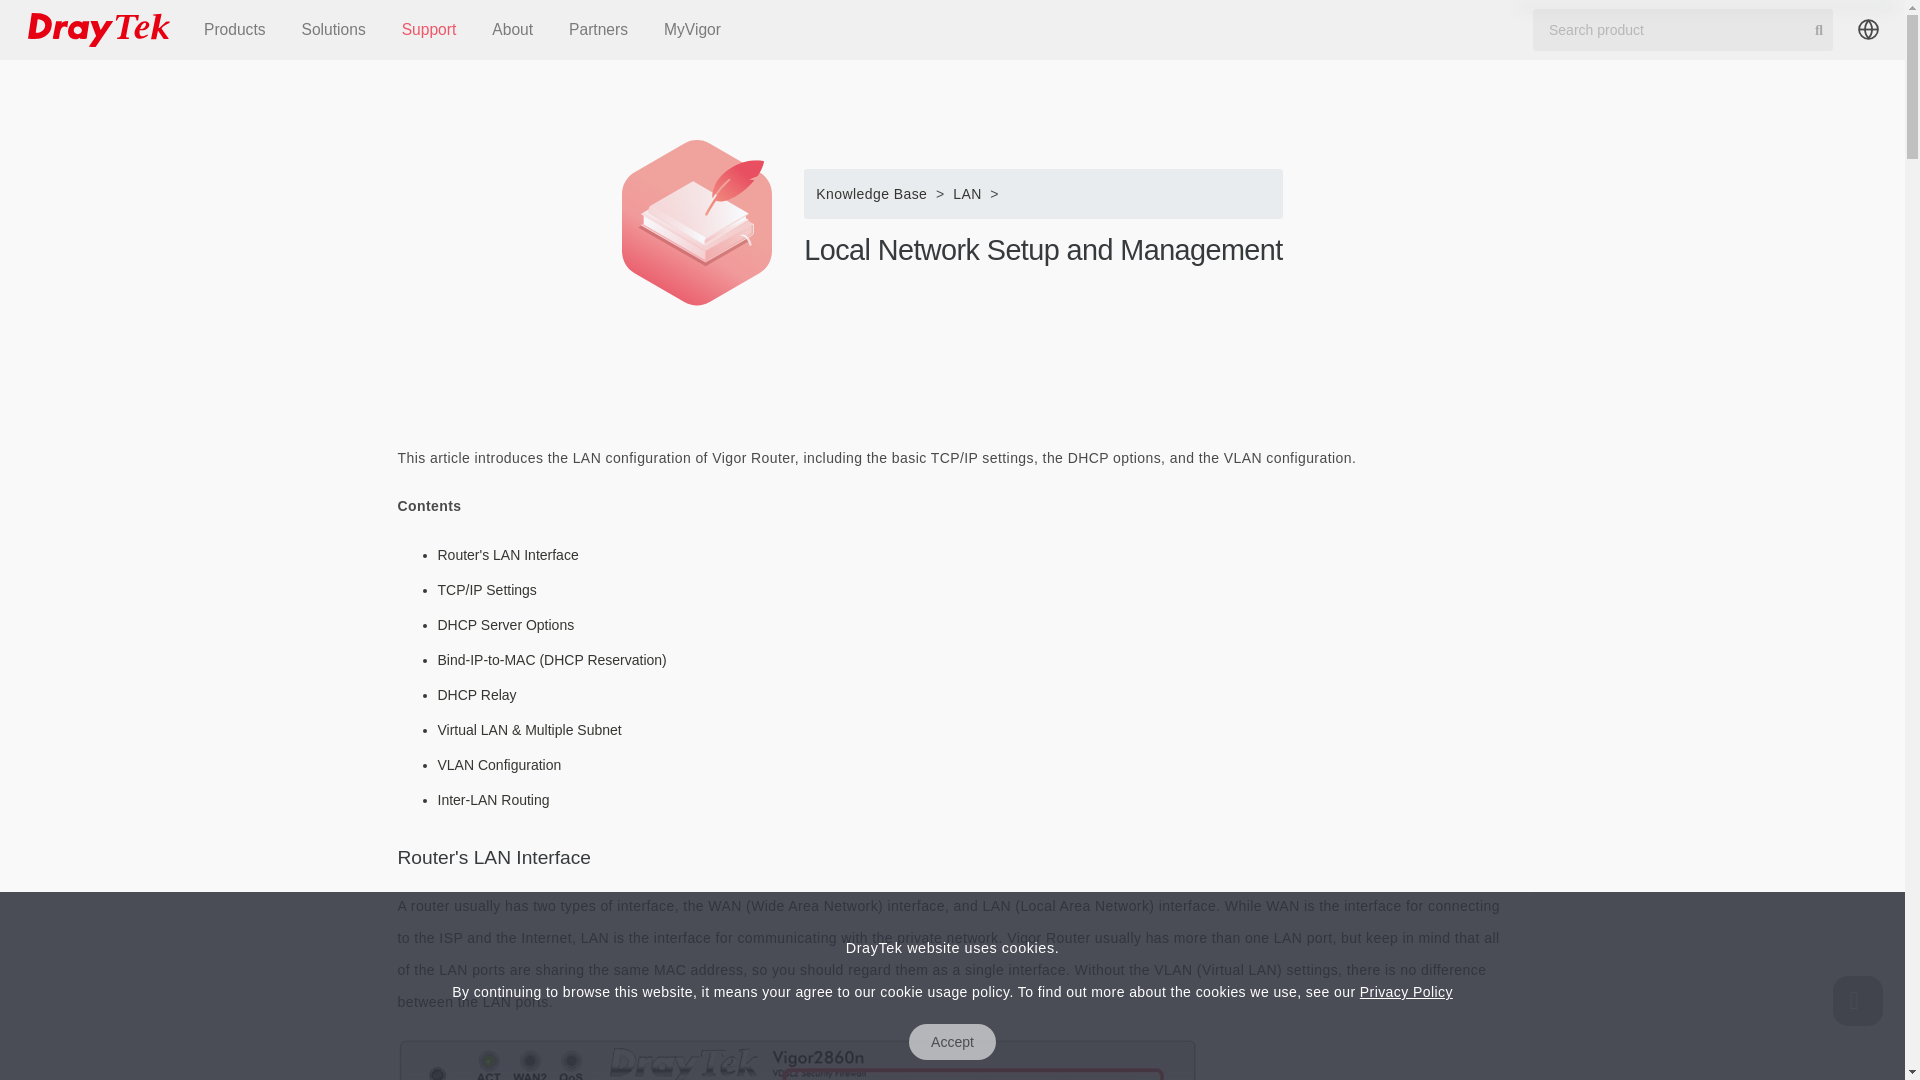 The height and width of the screenshot is (1080, 1920). Describe the element at coordinates (235, 30) in the screenshot. I see `Products` at that location.